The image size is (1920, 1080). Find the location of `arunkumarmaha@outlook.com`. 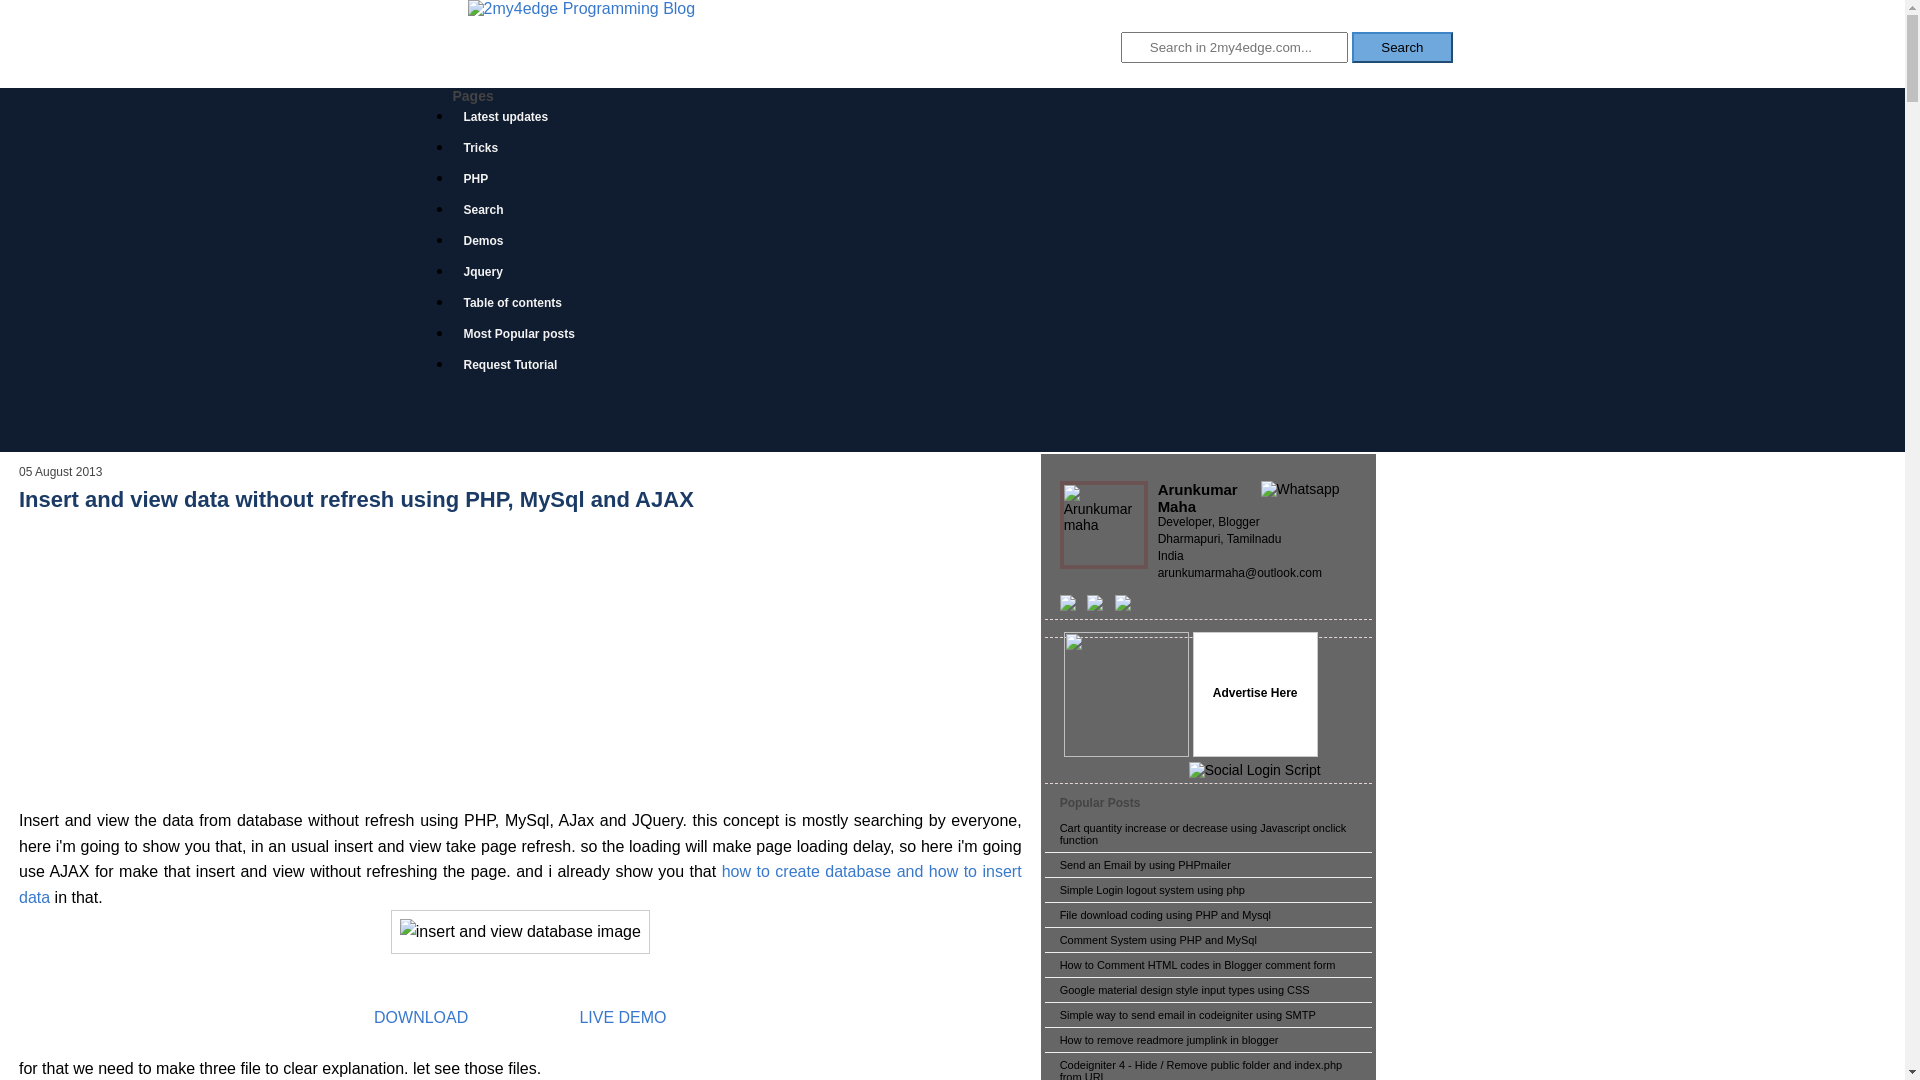

arunkumarmaha@outlook.com is located at coordinates (1240, 573).